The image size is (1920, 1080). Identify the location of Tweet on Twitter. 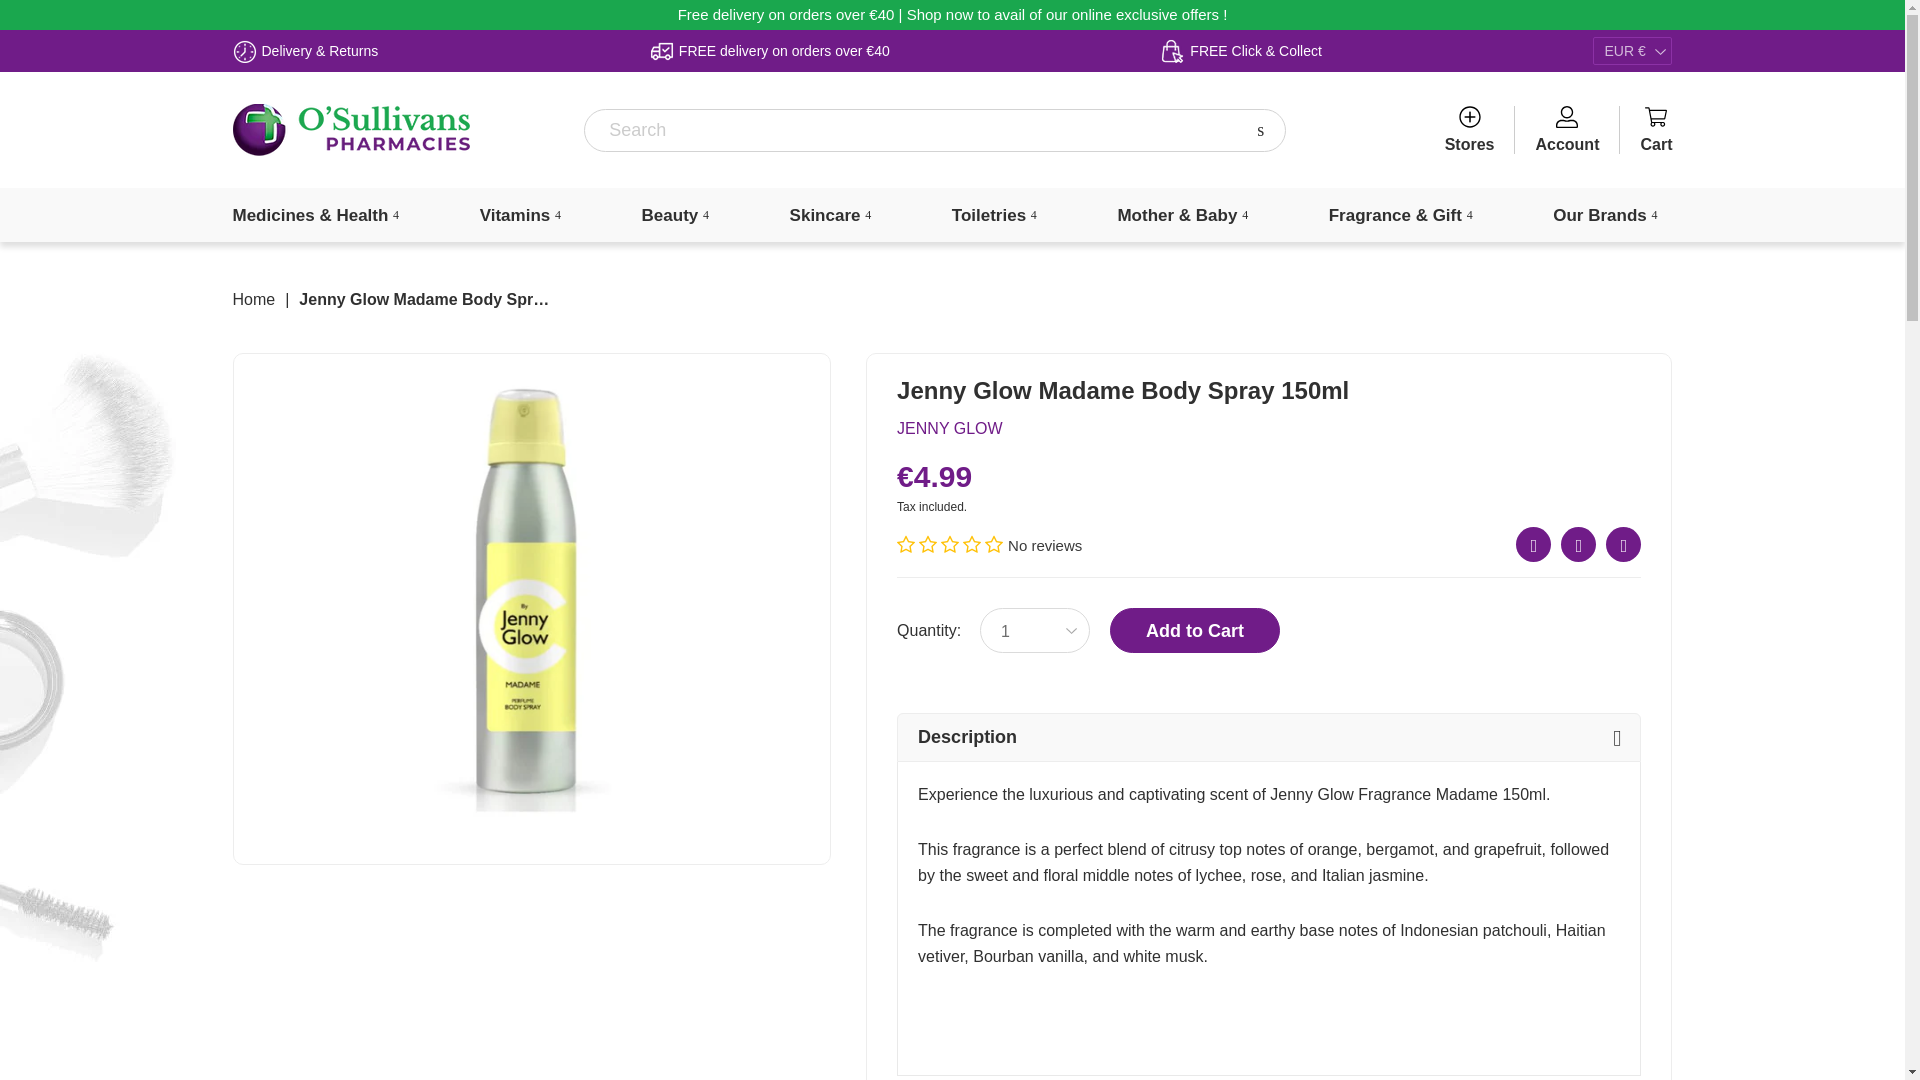
(1578, 544).